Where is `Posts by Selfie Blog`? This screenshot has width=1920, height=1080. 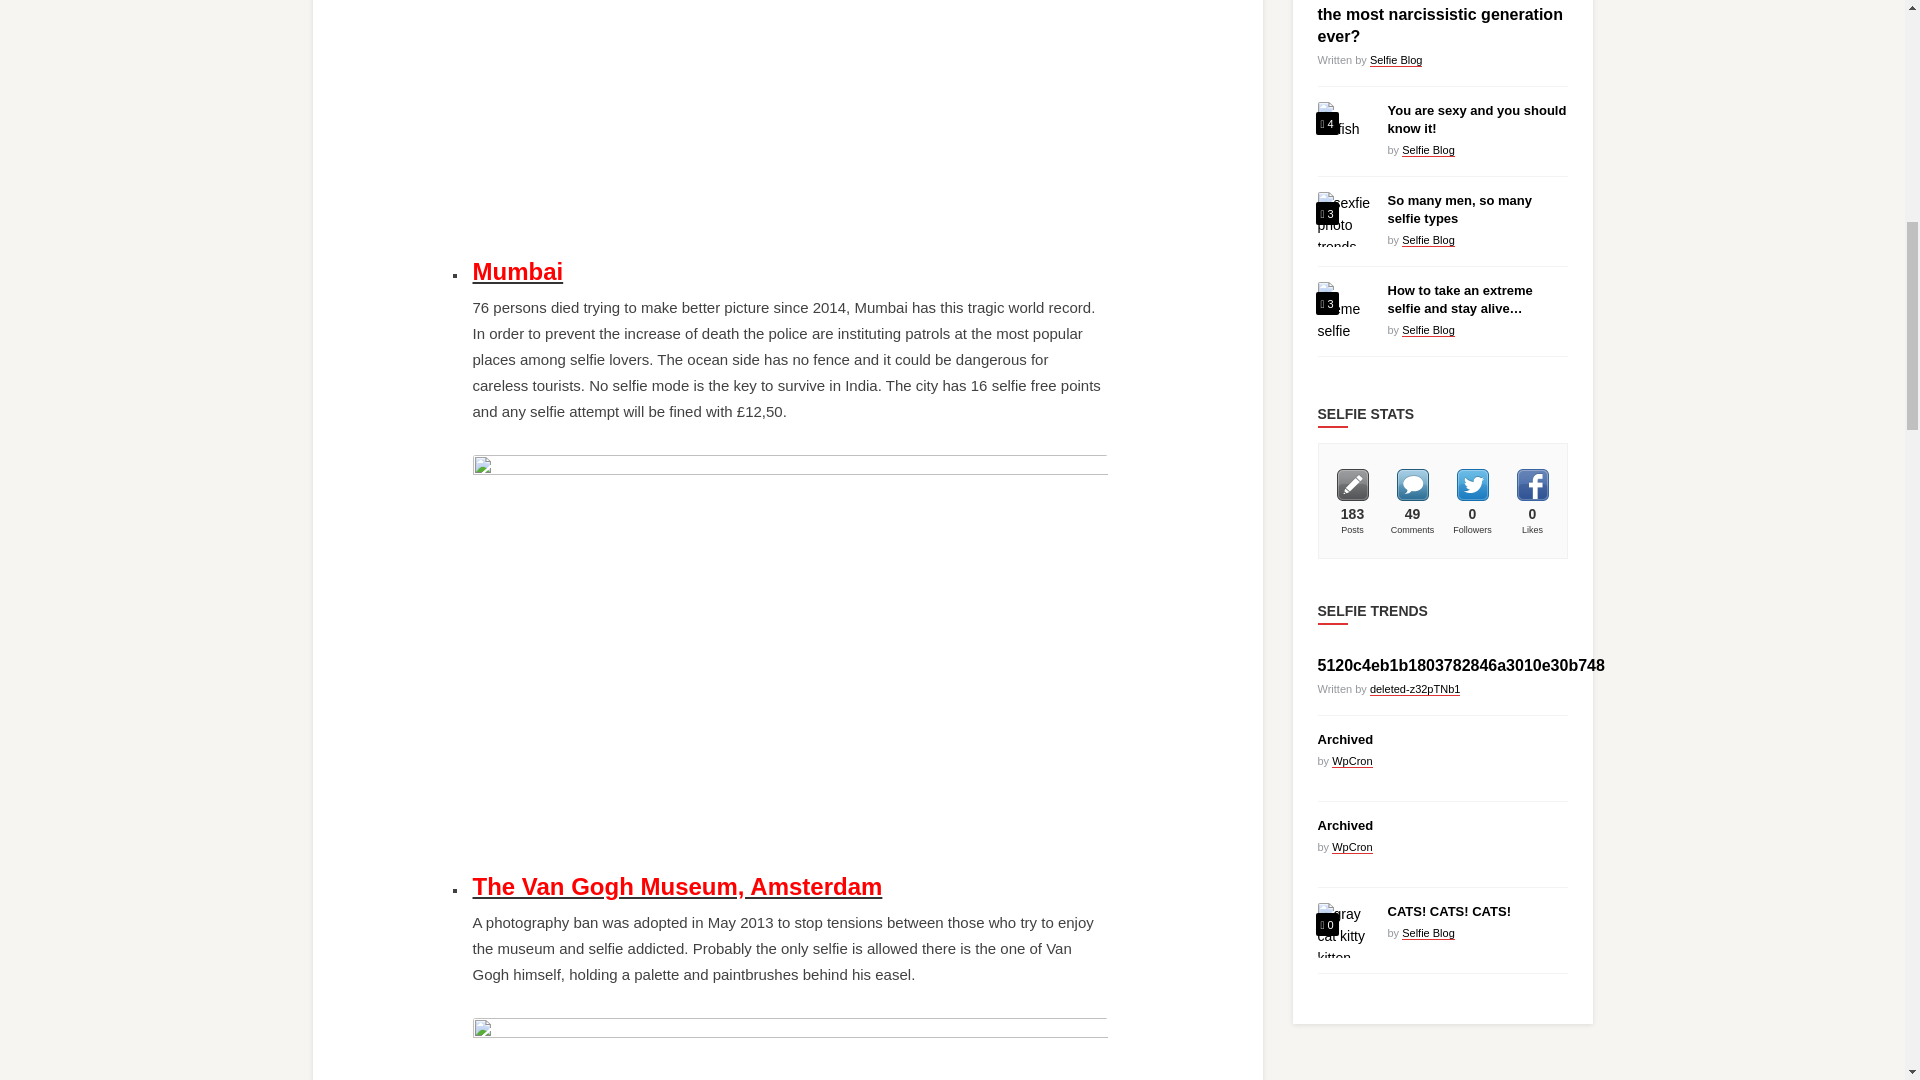 Posts by Selfie Blog is located at coordinates (1428, 240).